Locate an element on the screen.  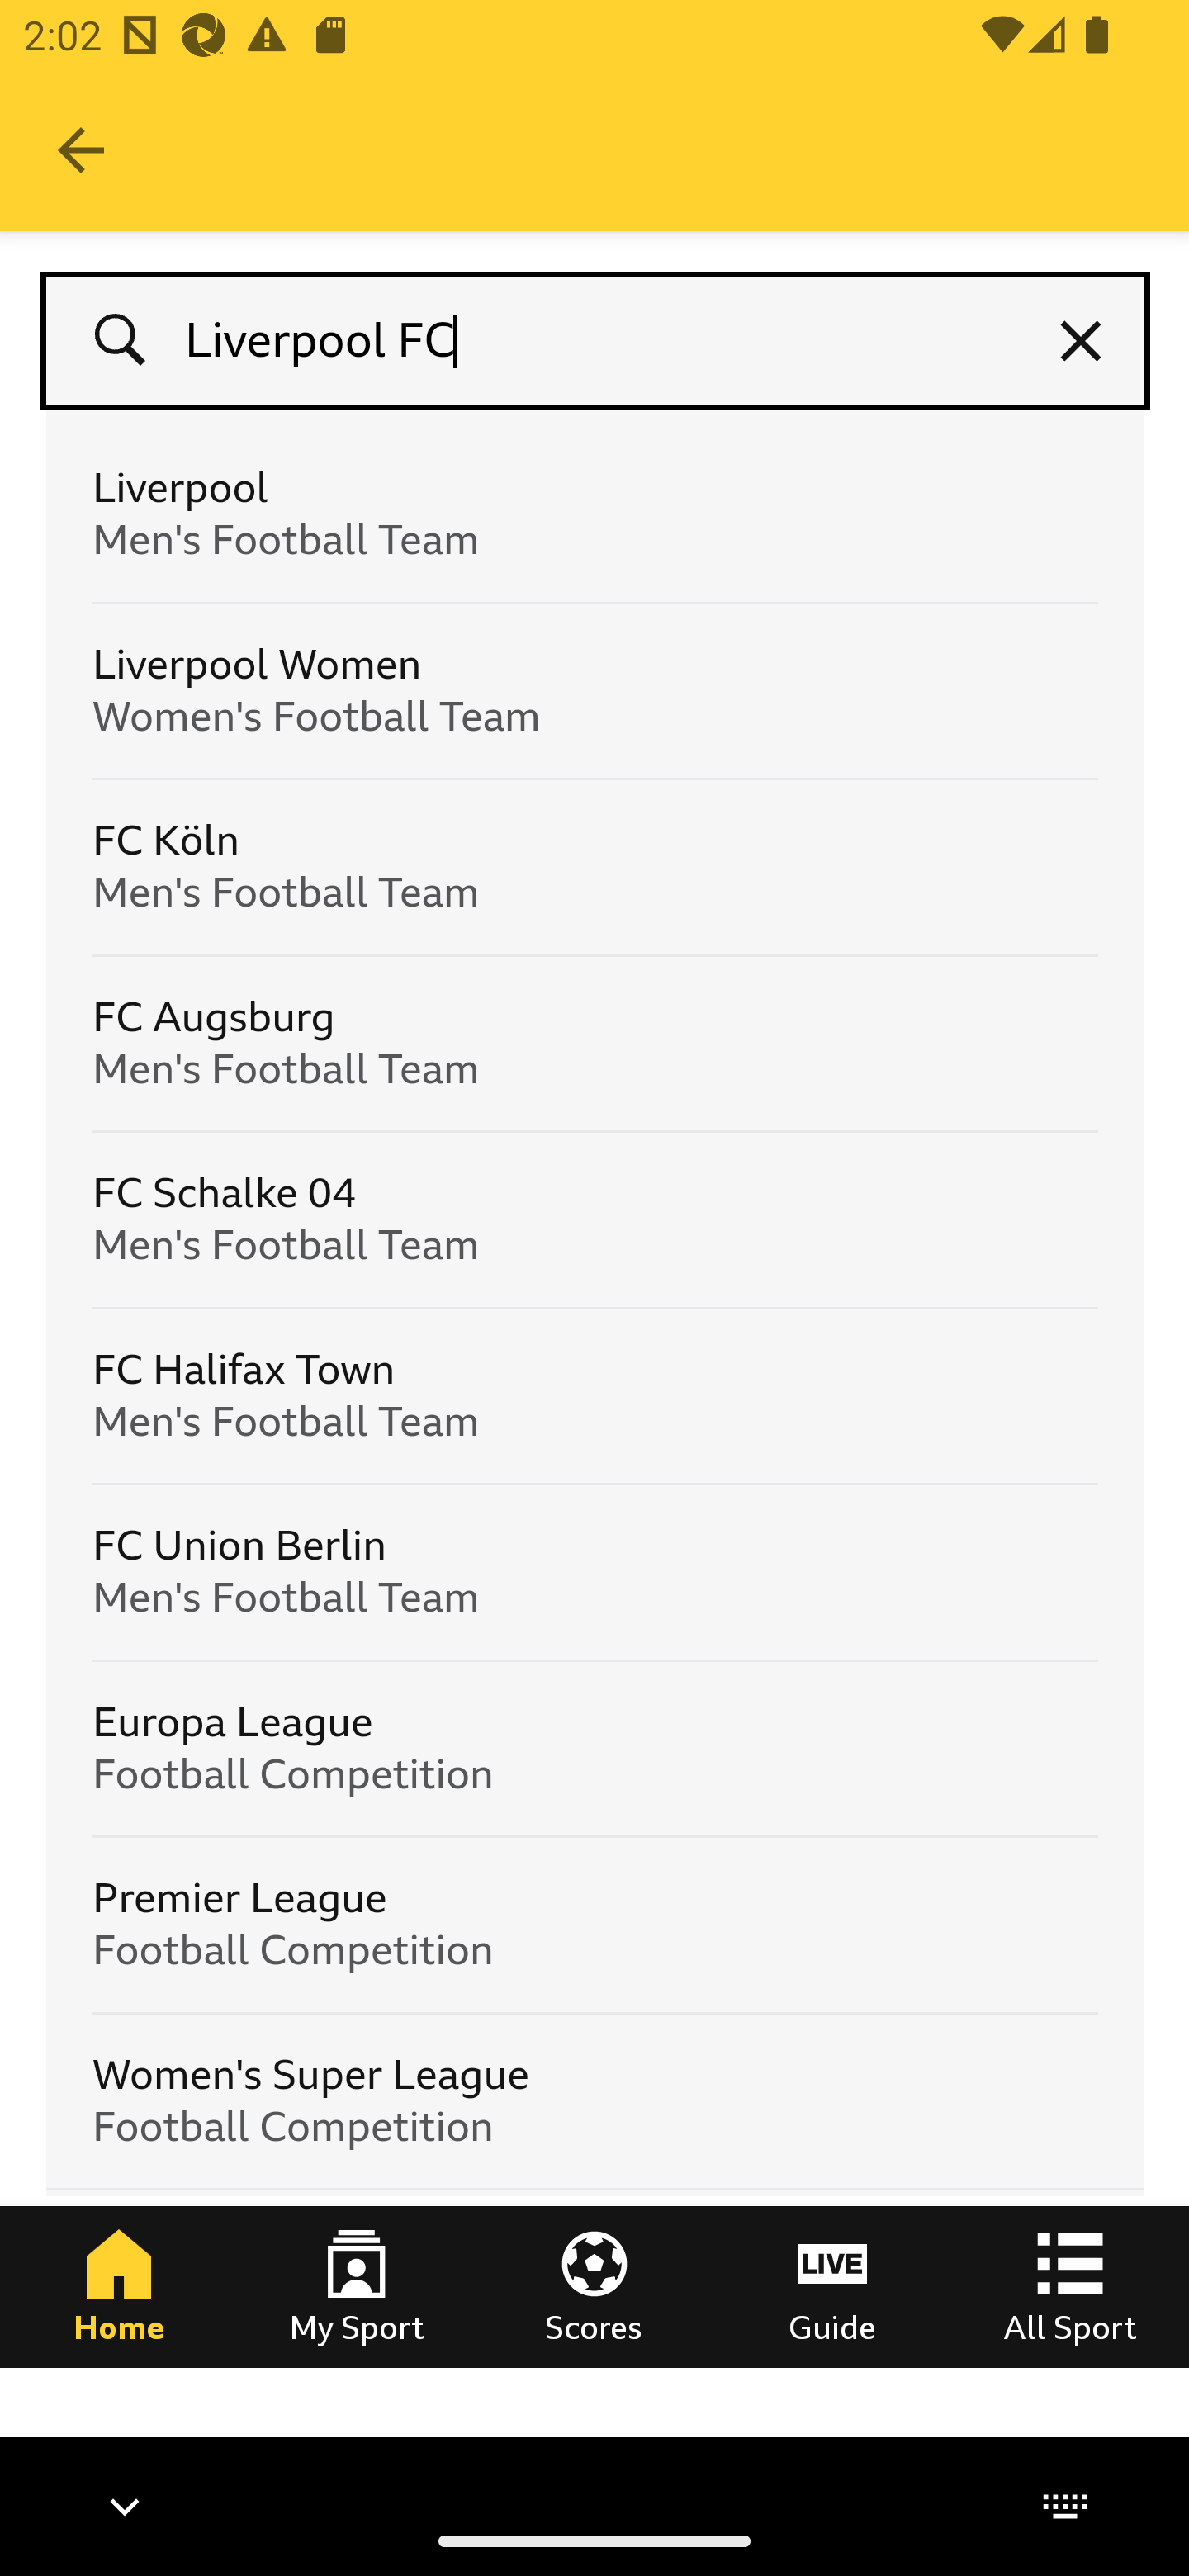
Scores is located at coordinates (594, 2285).